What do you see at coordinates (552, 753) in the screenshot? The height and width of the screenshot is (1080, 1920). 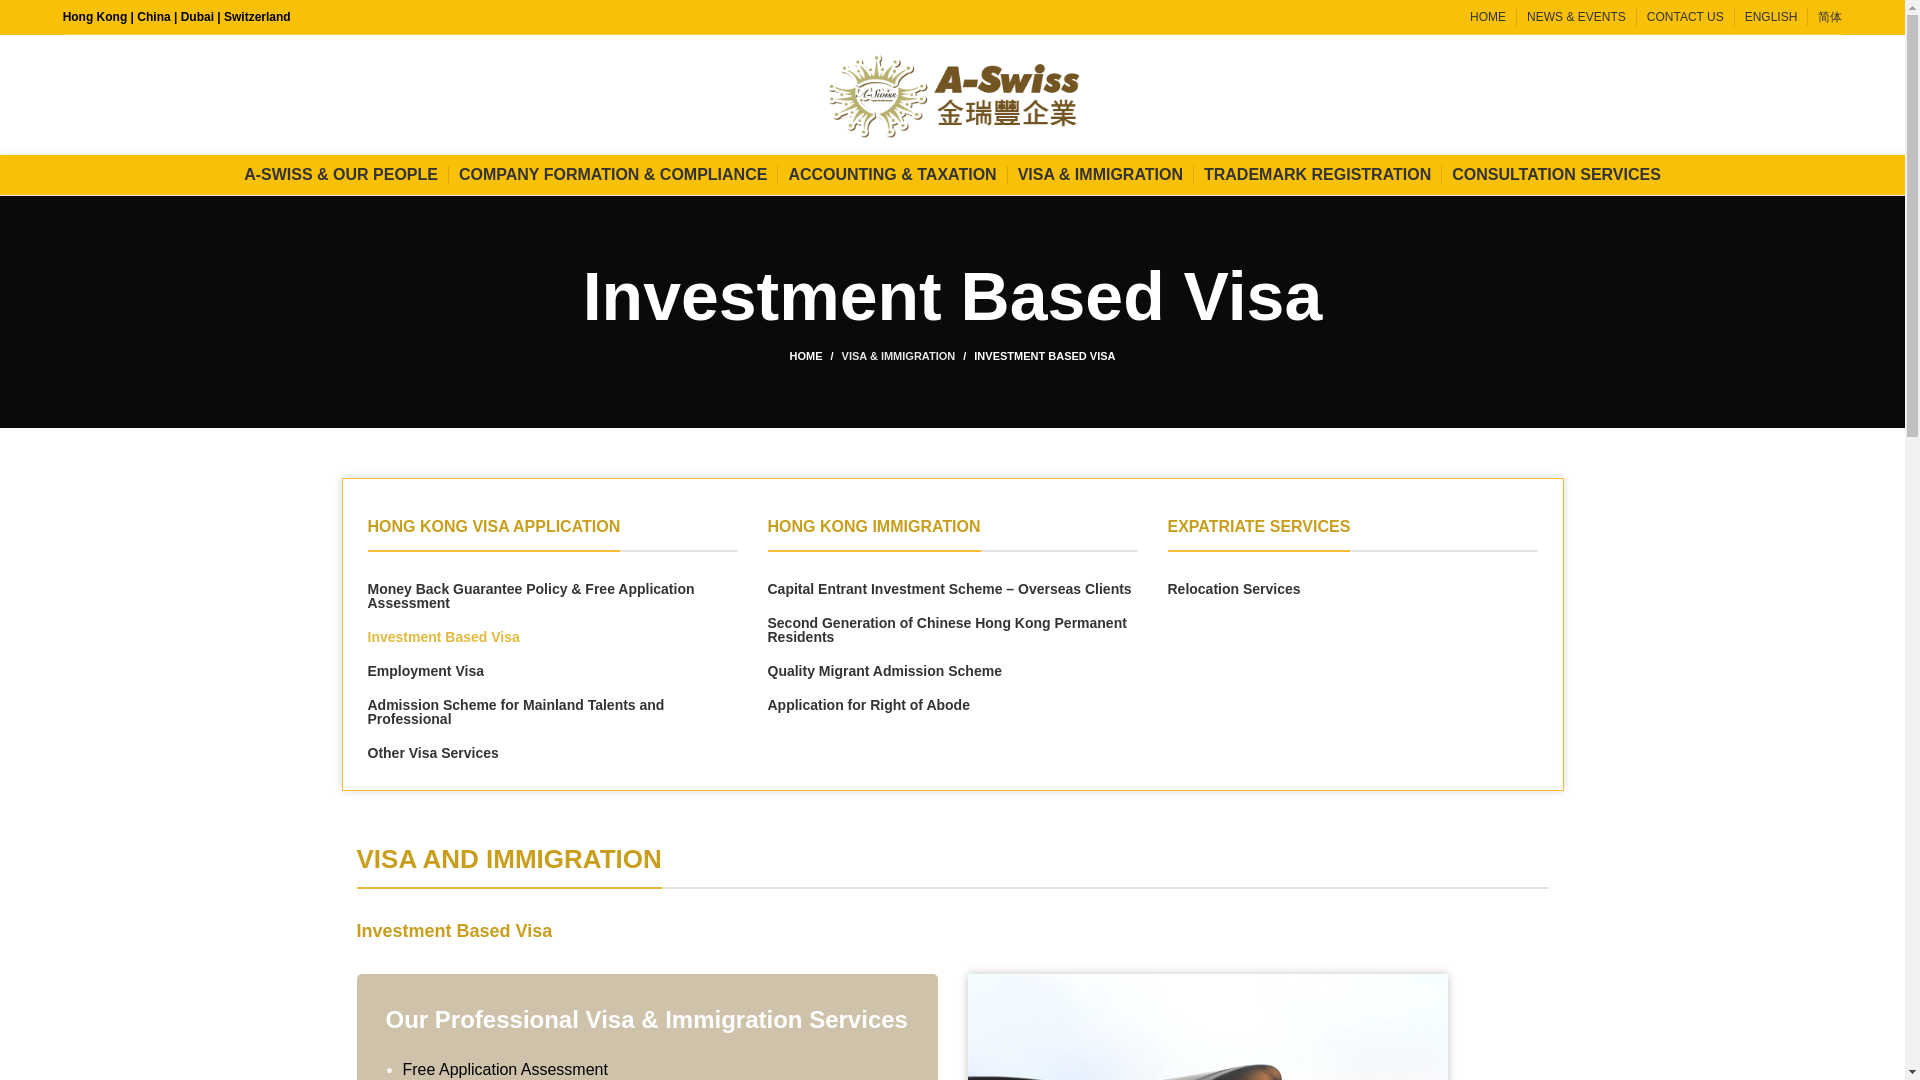 I see `Other Visa Services` at bounding box center [552, 753].